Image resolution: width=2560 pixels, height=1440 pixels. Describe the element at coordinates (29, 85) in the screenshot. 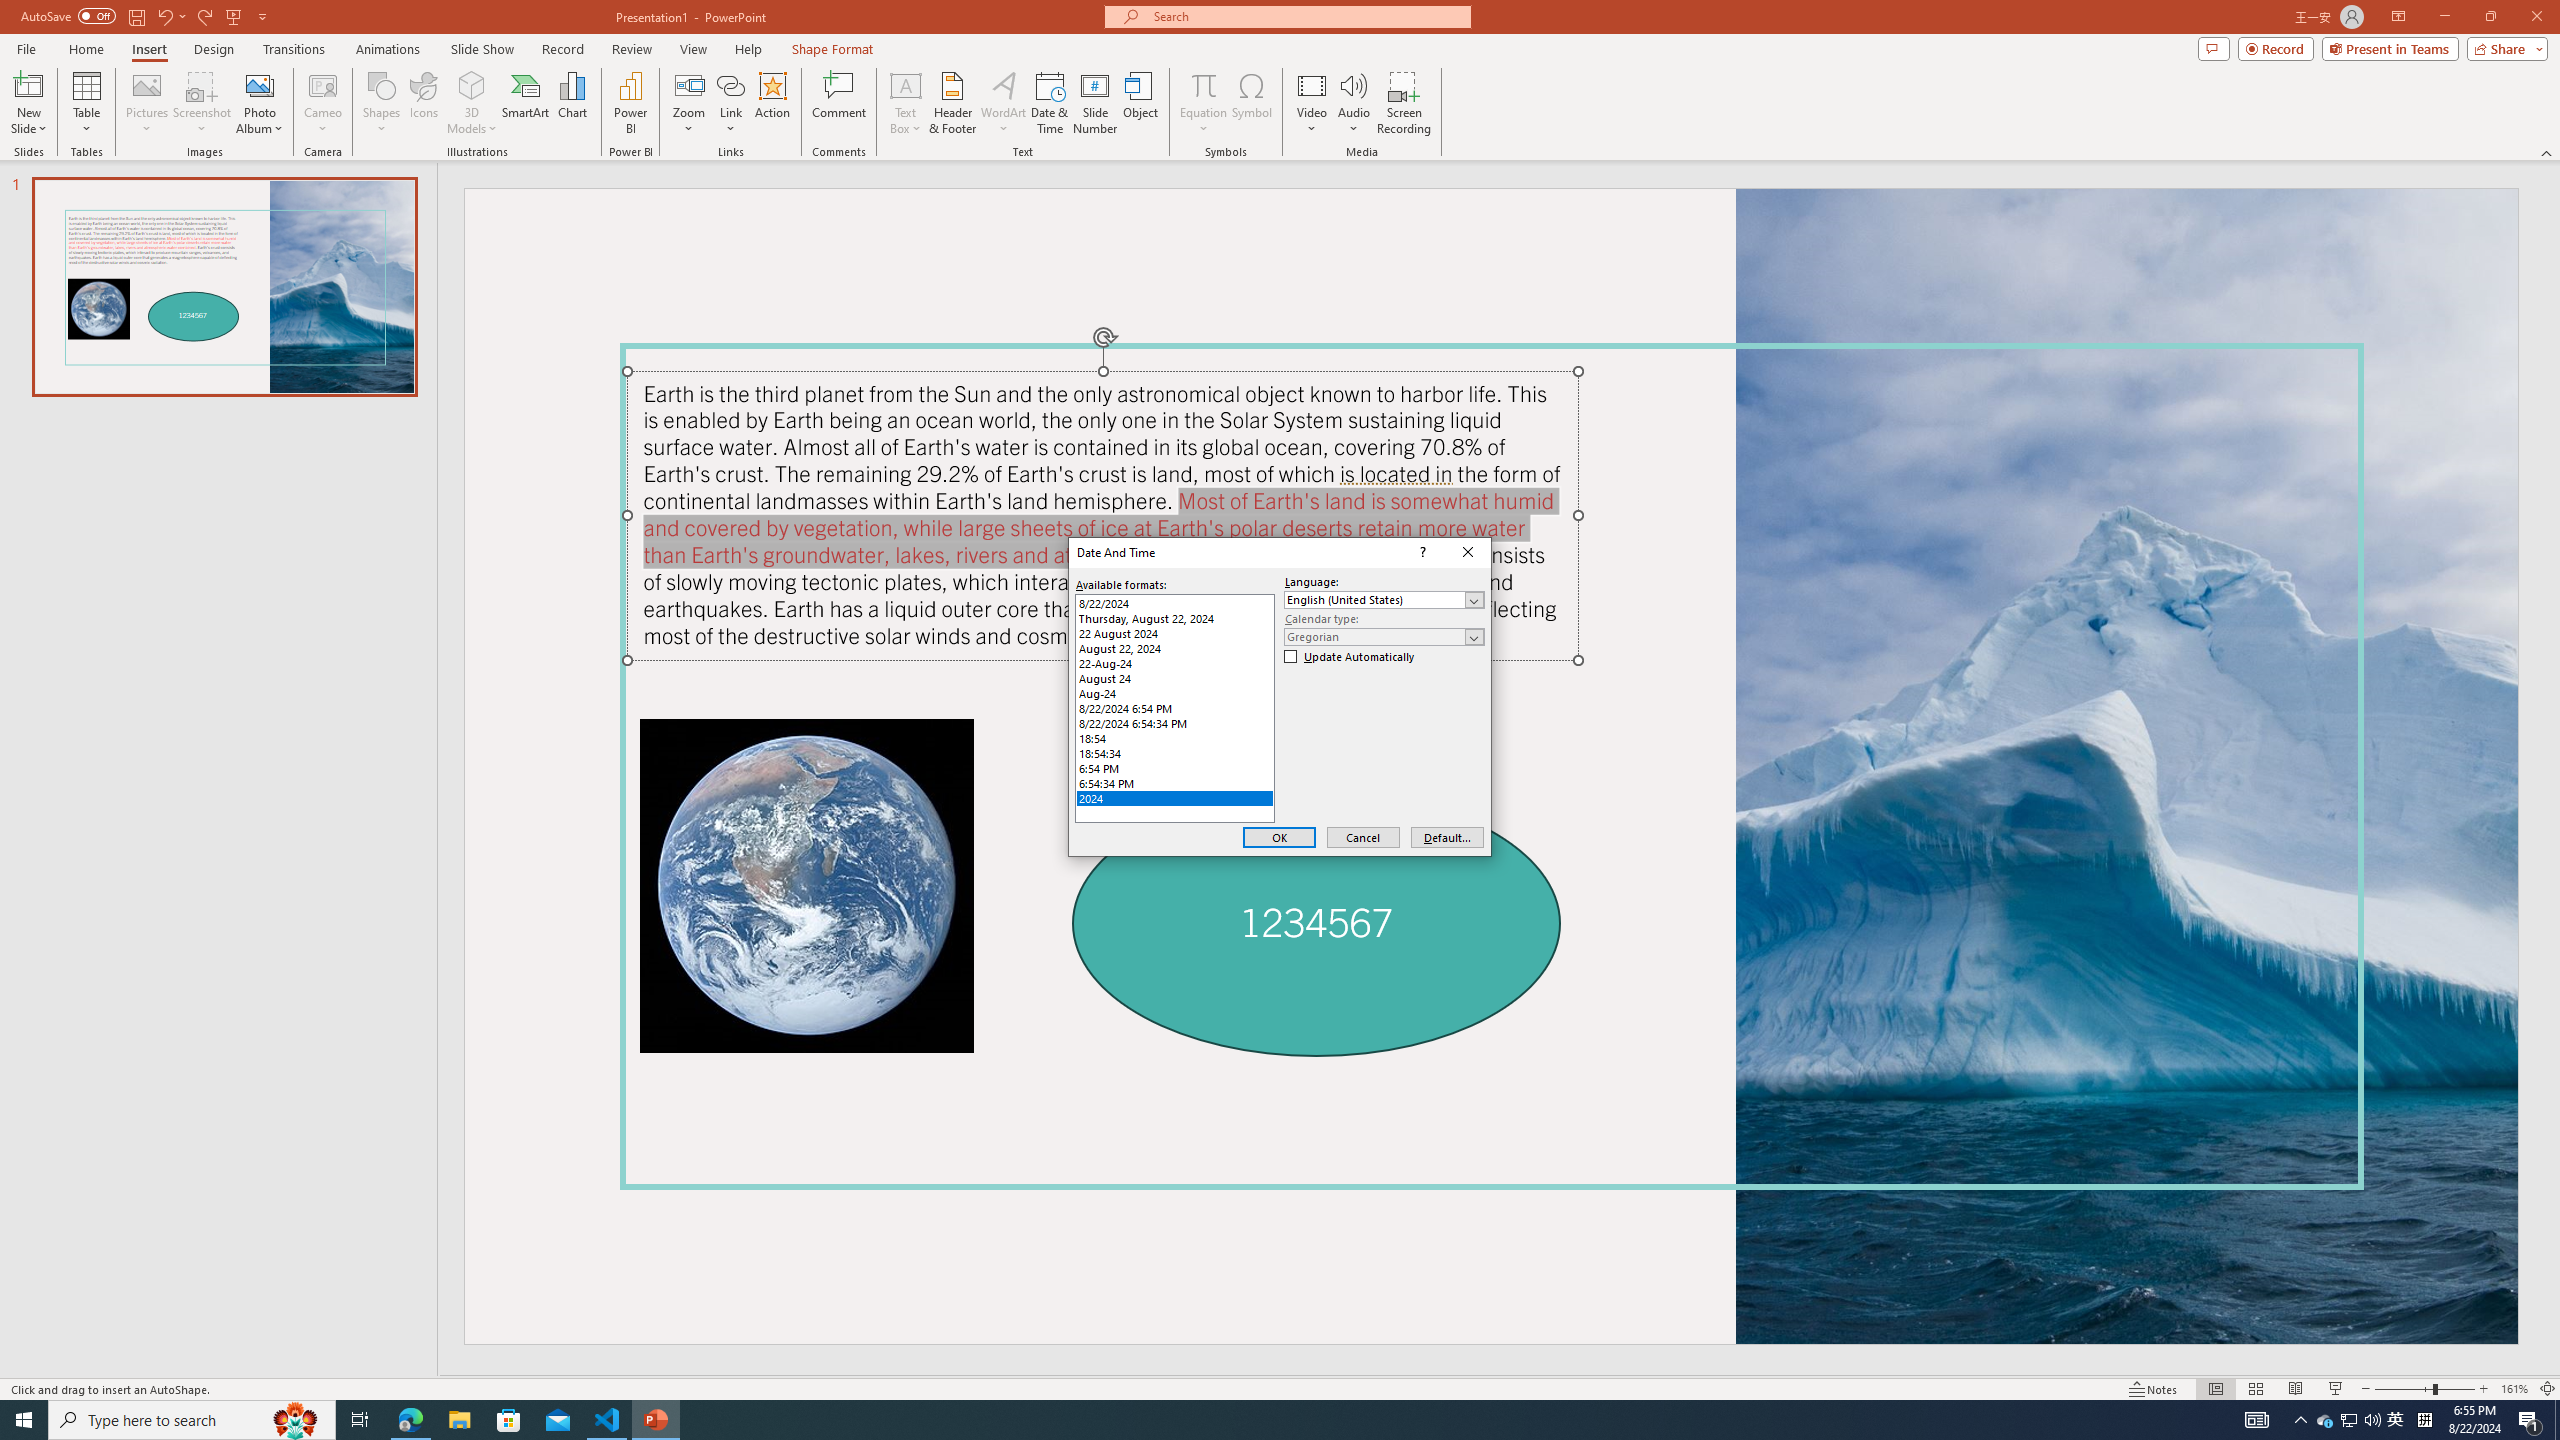

I see `New Slide` at that location.